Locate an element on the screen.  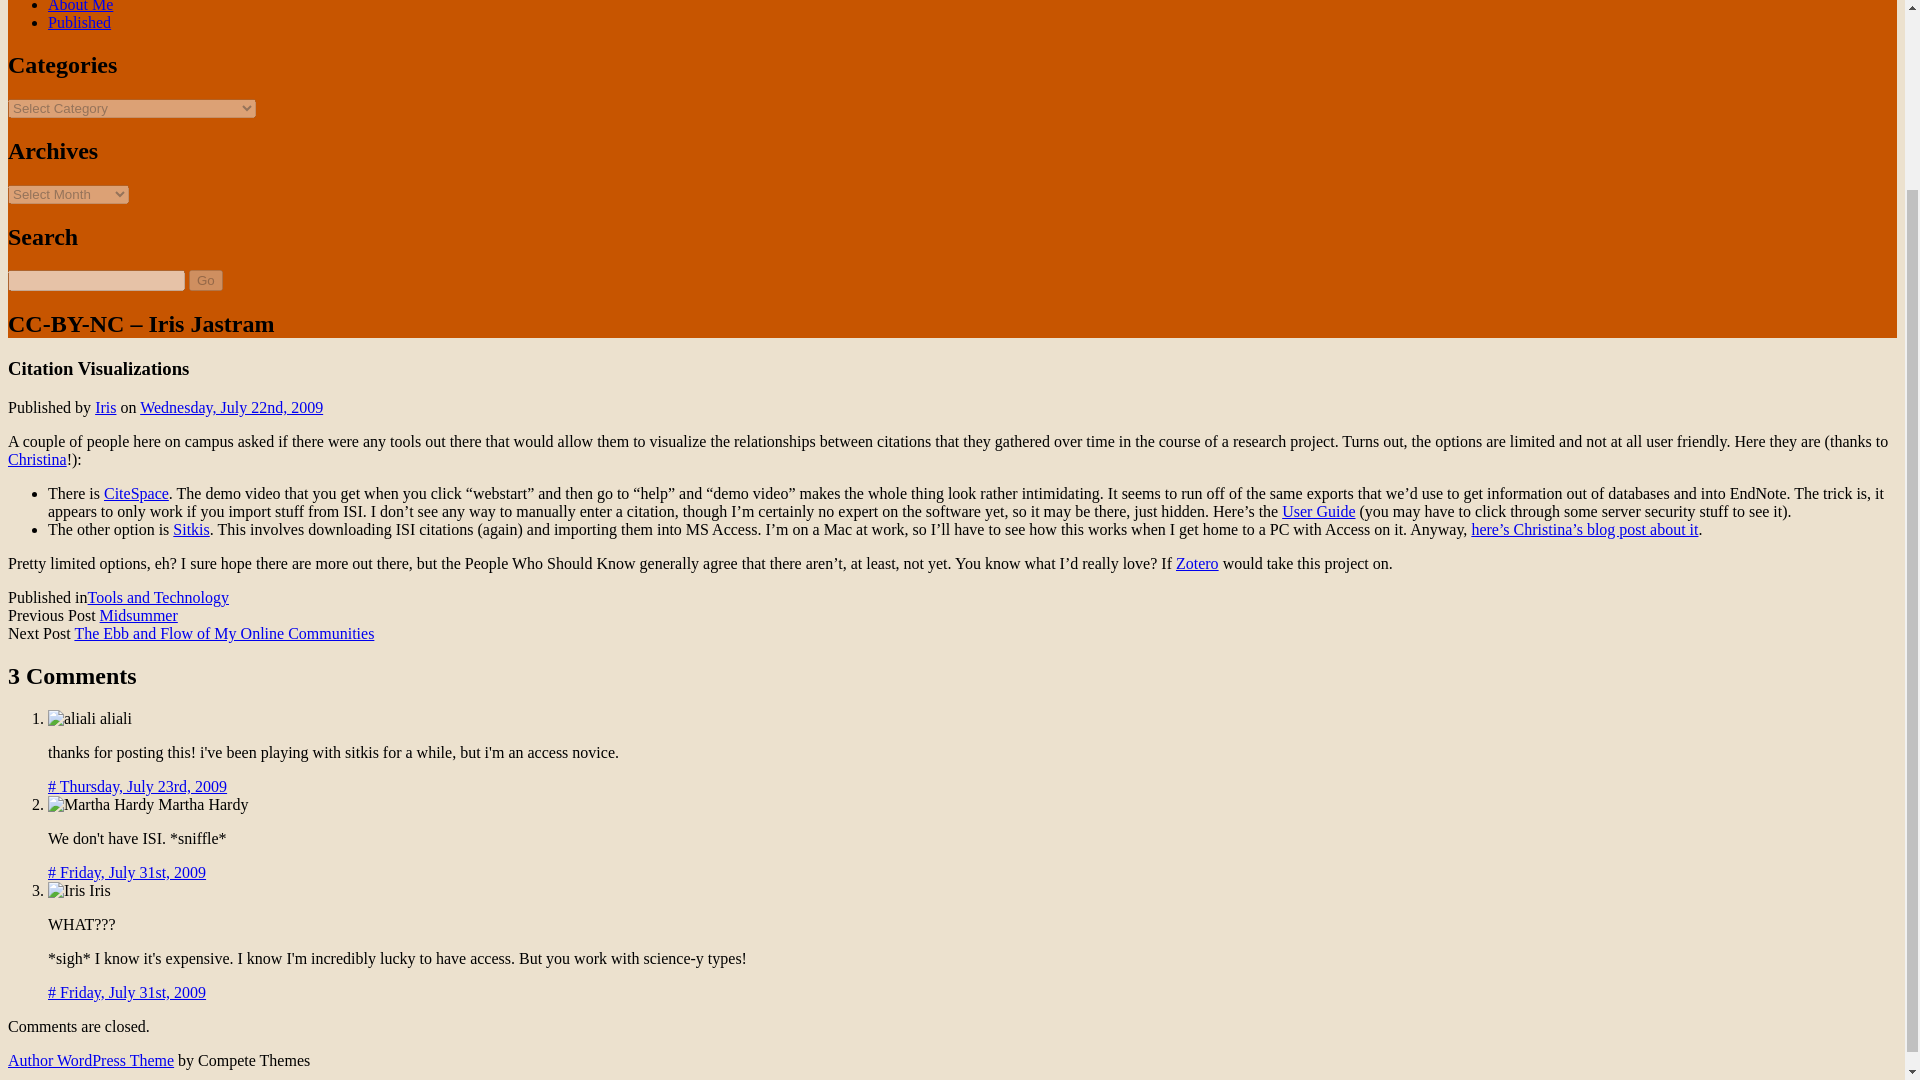
Published is located at coordinates (80, 22).